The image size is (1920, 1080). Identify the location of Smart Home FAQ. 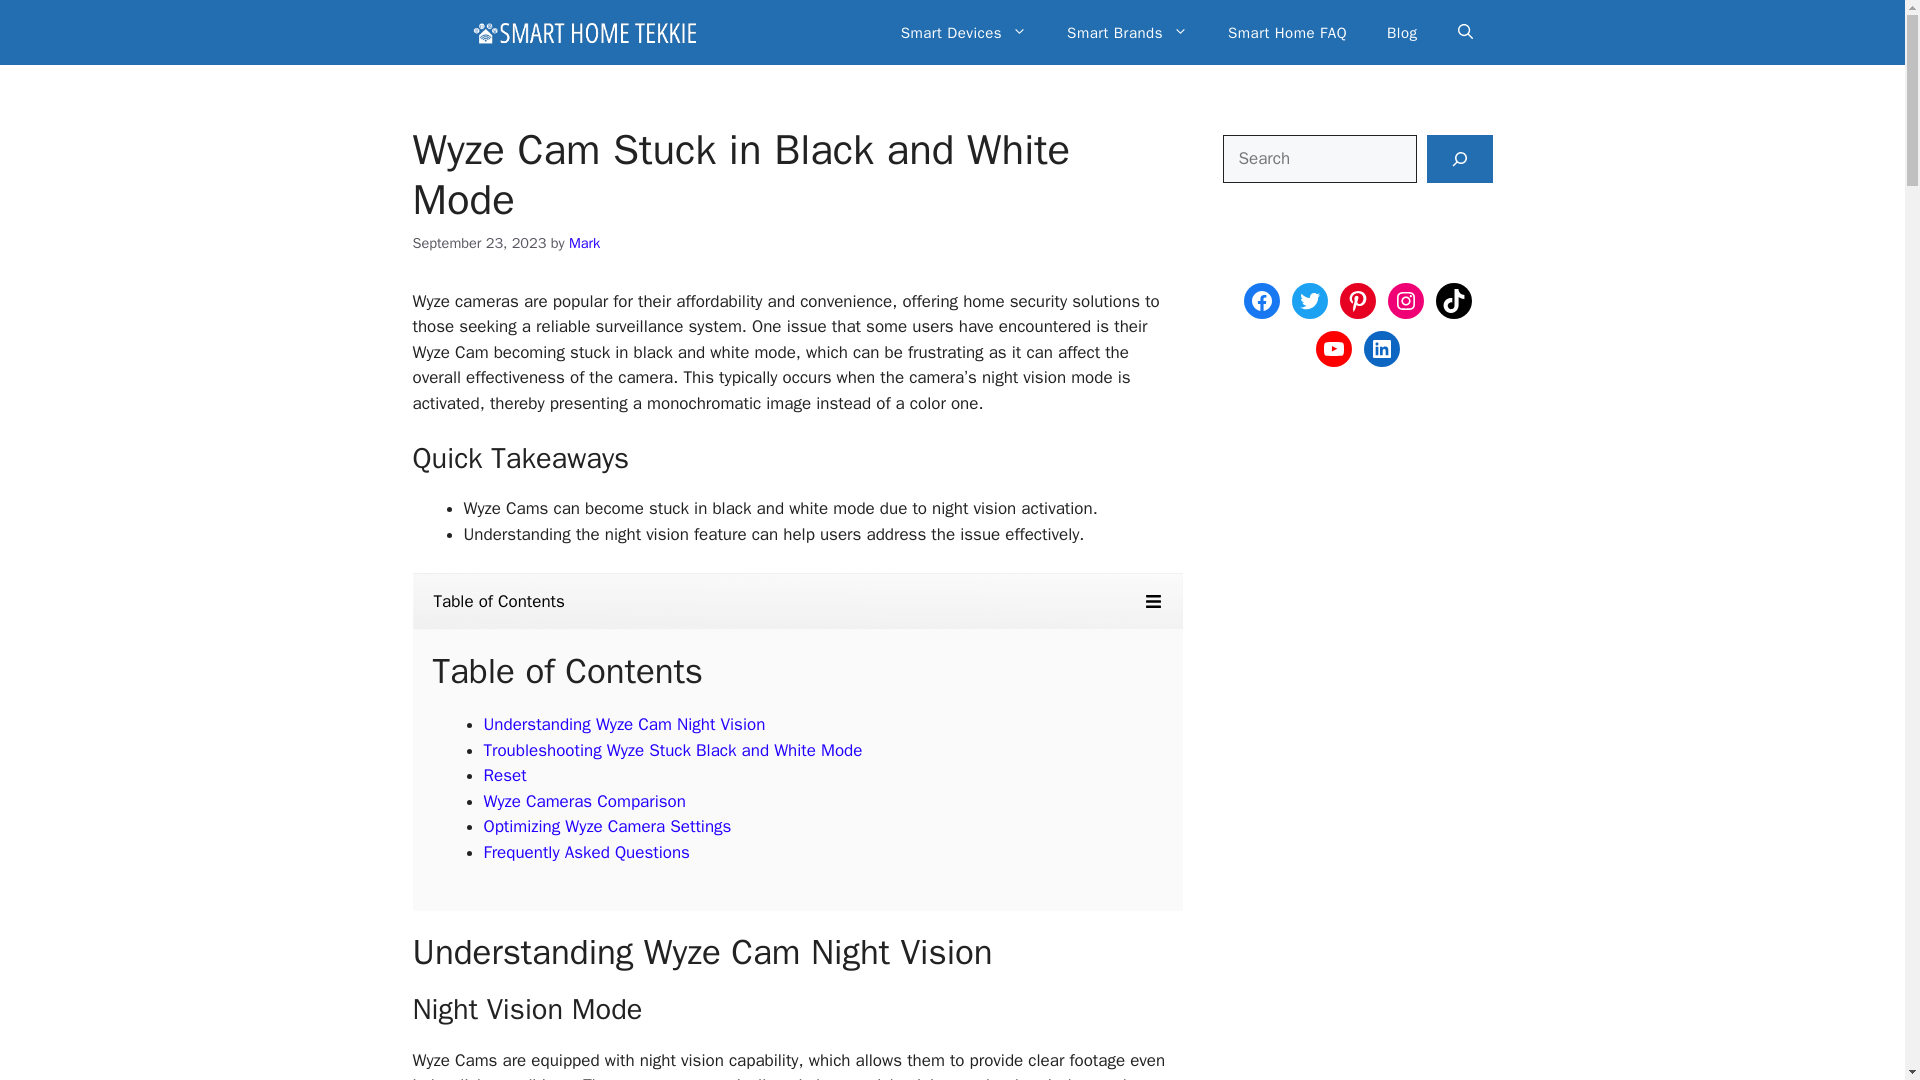
(1287, 32).